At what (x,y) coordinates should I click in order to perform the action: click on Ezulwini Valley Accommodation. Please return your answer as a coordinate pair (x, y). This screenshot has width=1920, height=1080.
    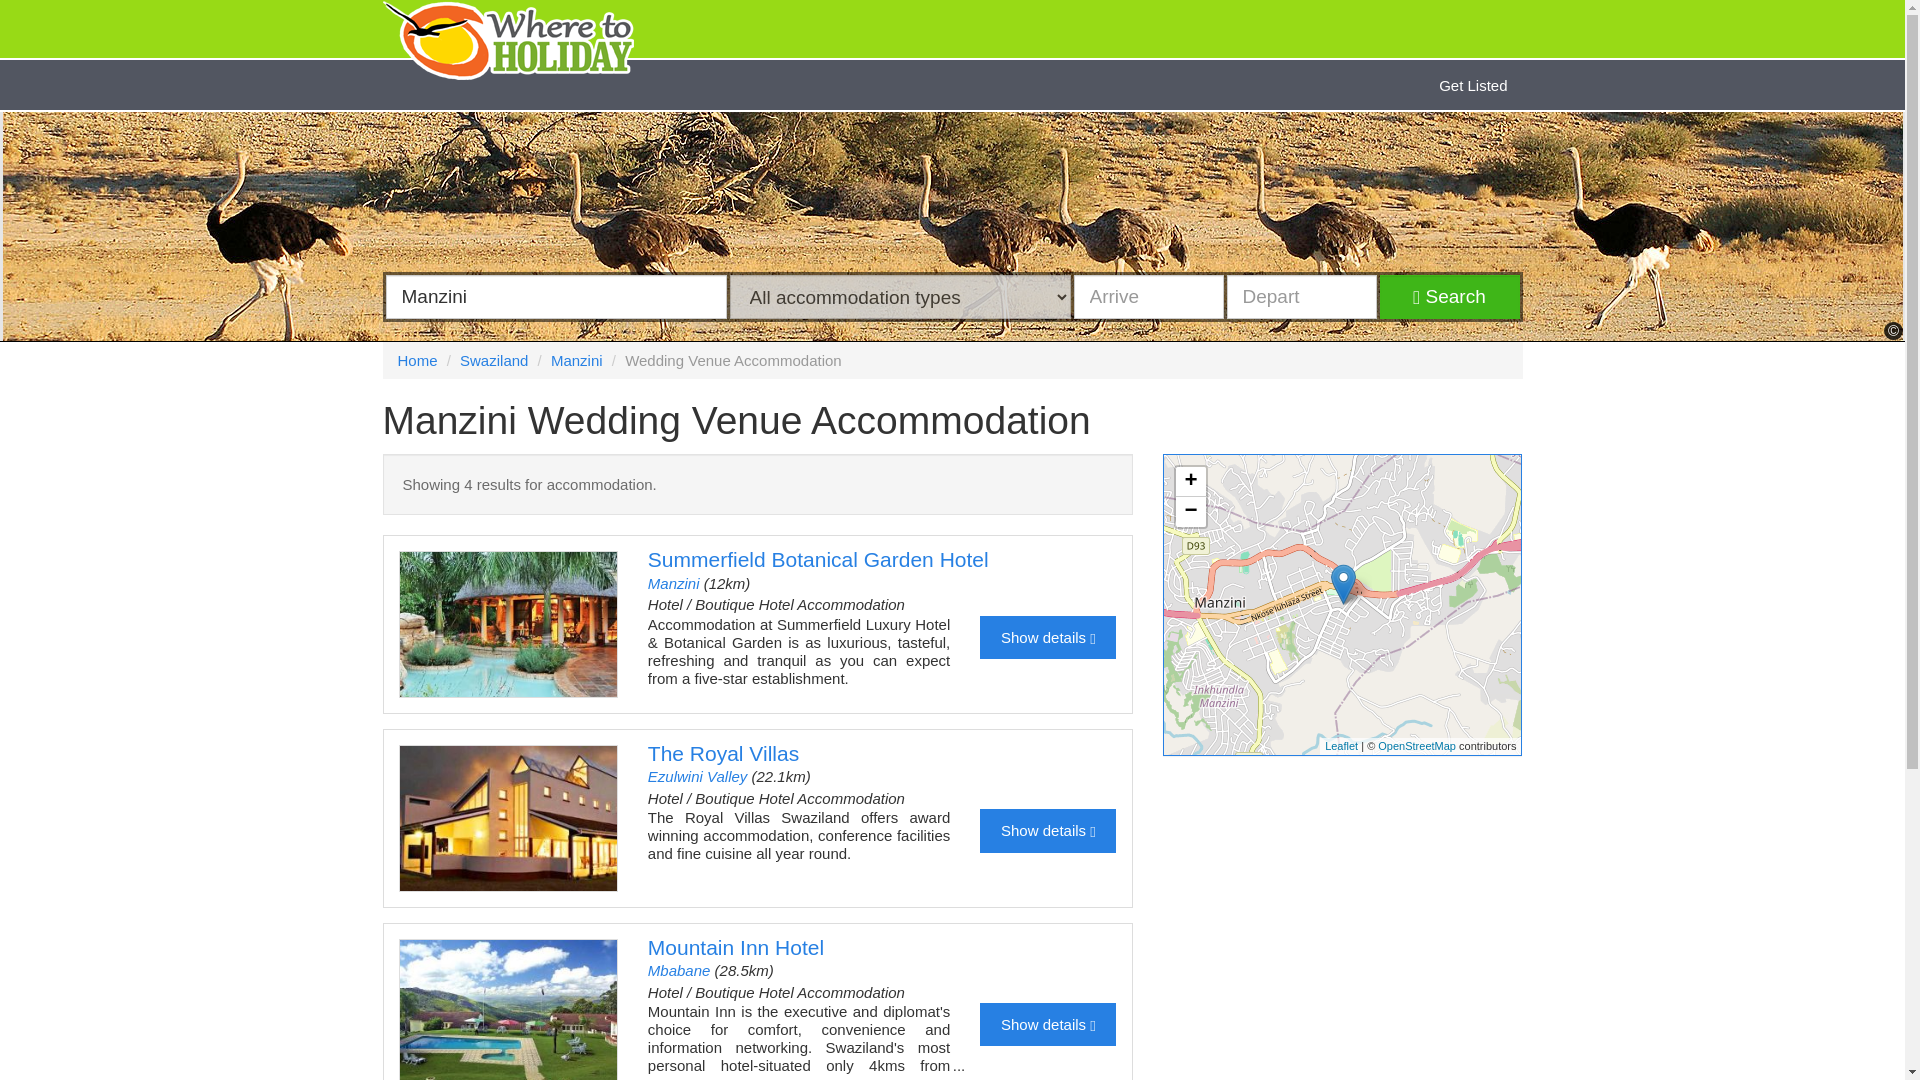
    Looking at the image, I should click on (698, 776).